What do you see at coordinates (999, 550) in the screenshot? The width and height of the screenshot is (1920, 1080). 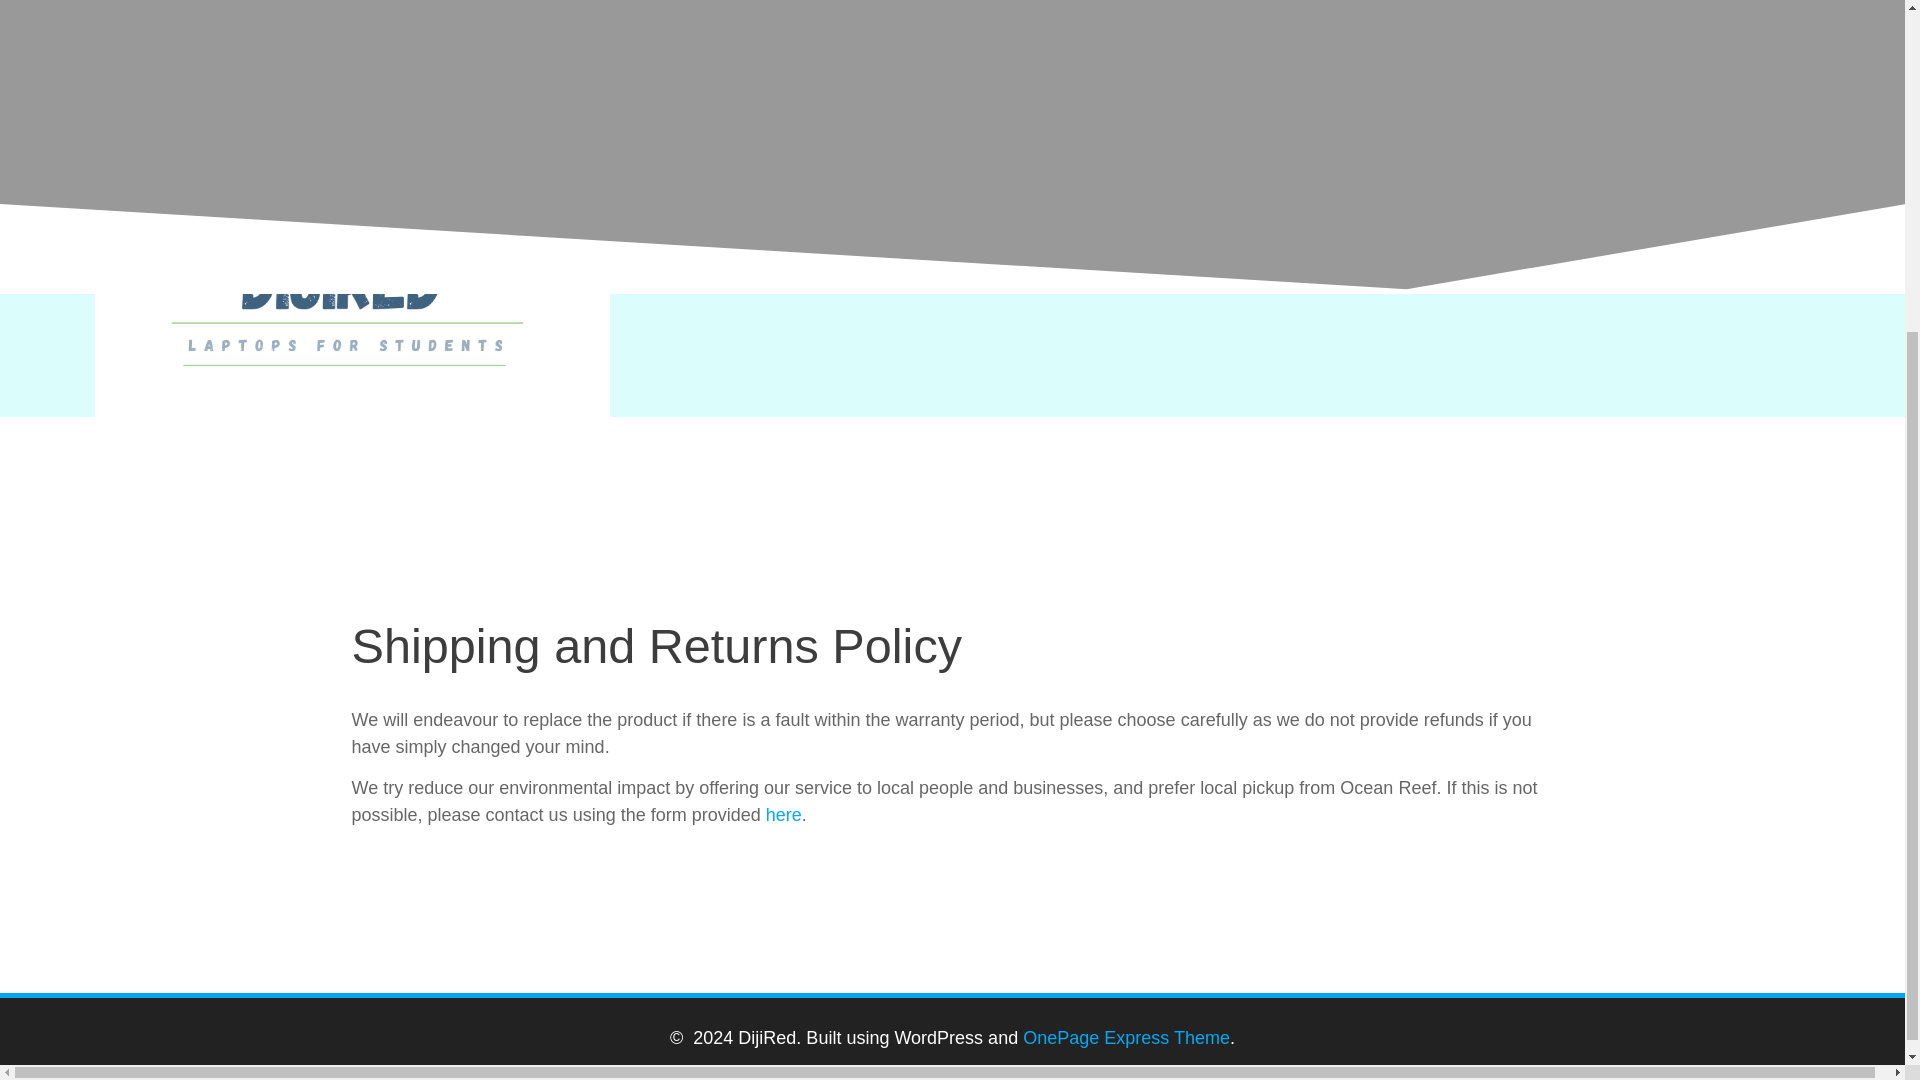 I see `Privacy` at bounding box center [999, 550].